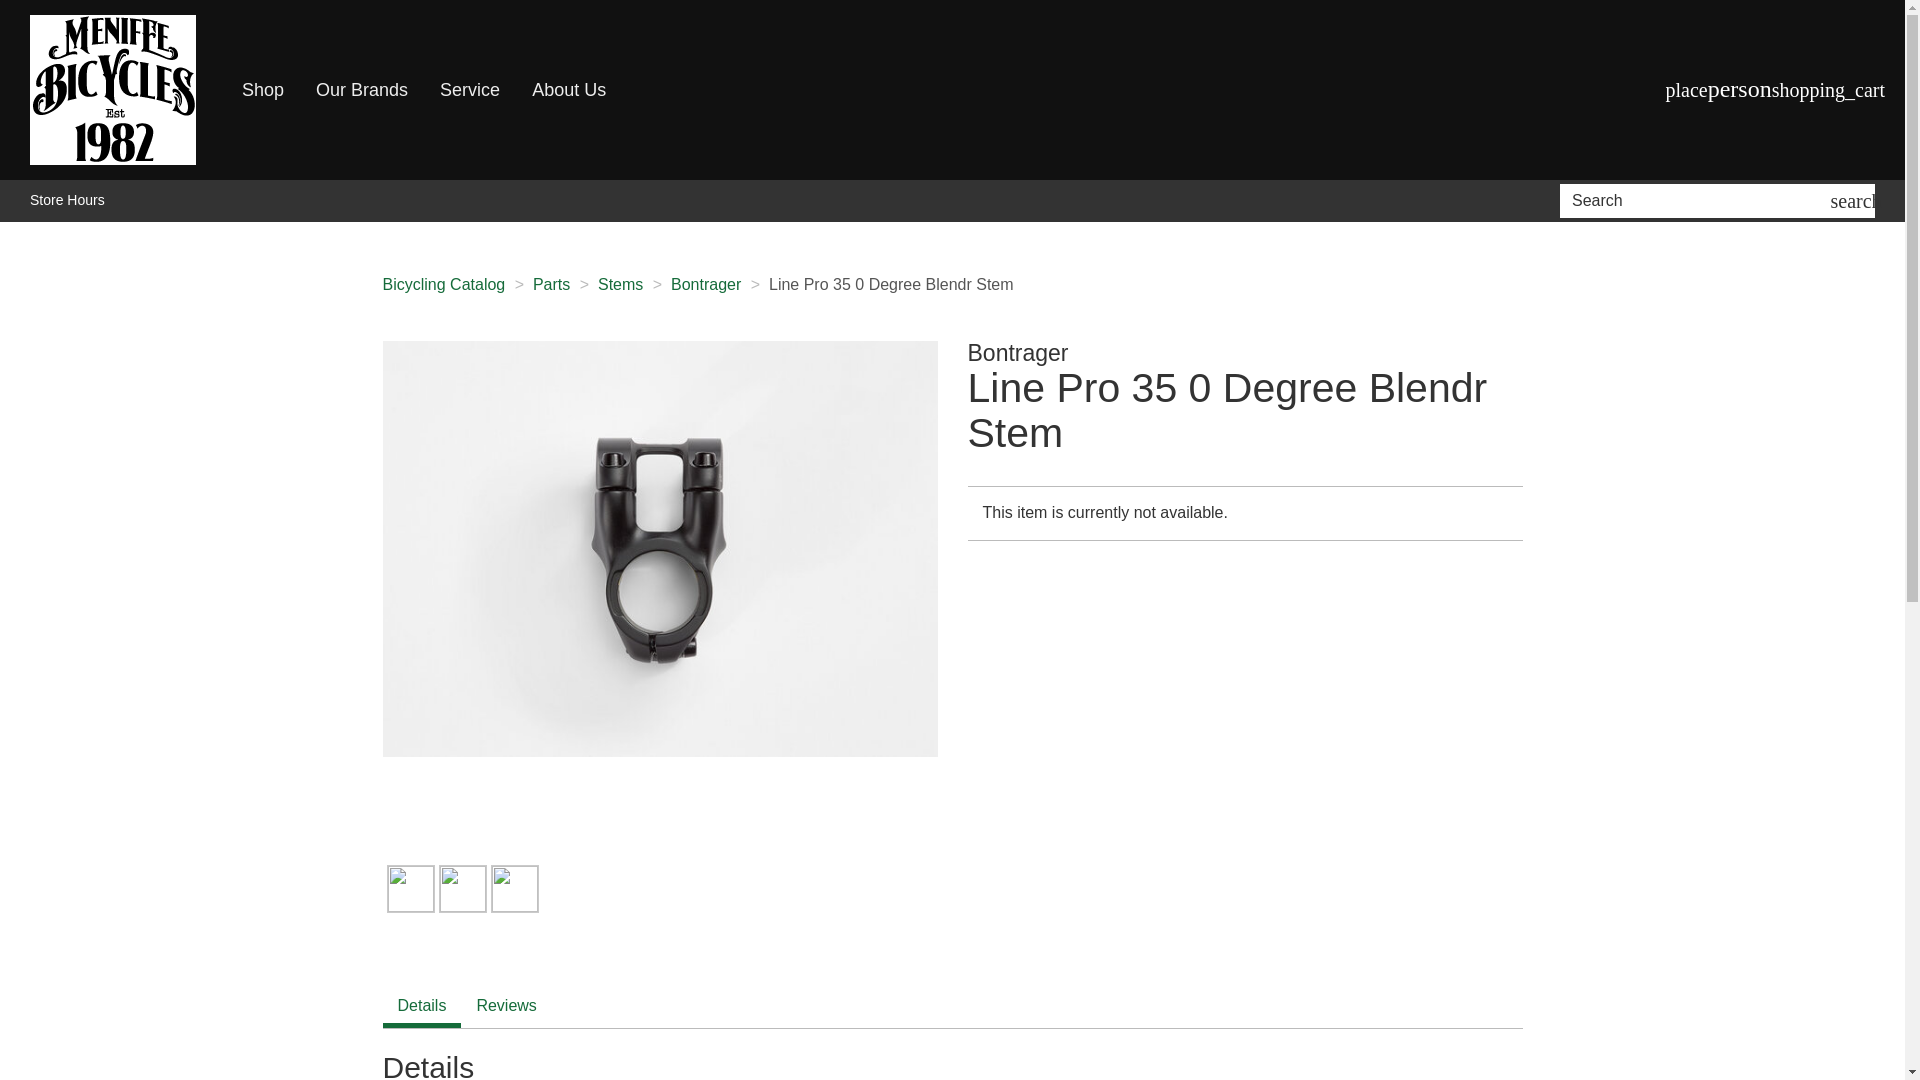 The image size is (1920, 1080). Describe the element at coordinates (1740, 90) in the screenshot. I see `Account` at that location.